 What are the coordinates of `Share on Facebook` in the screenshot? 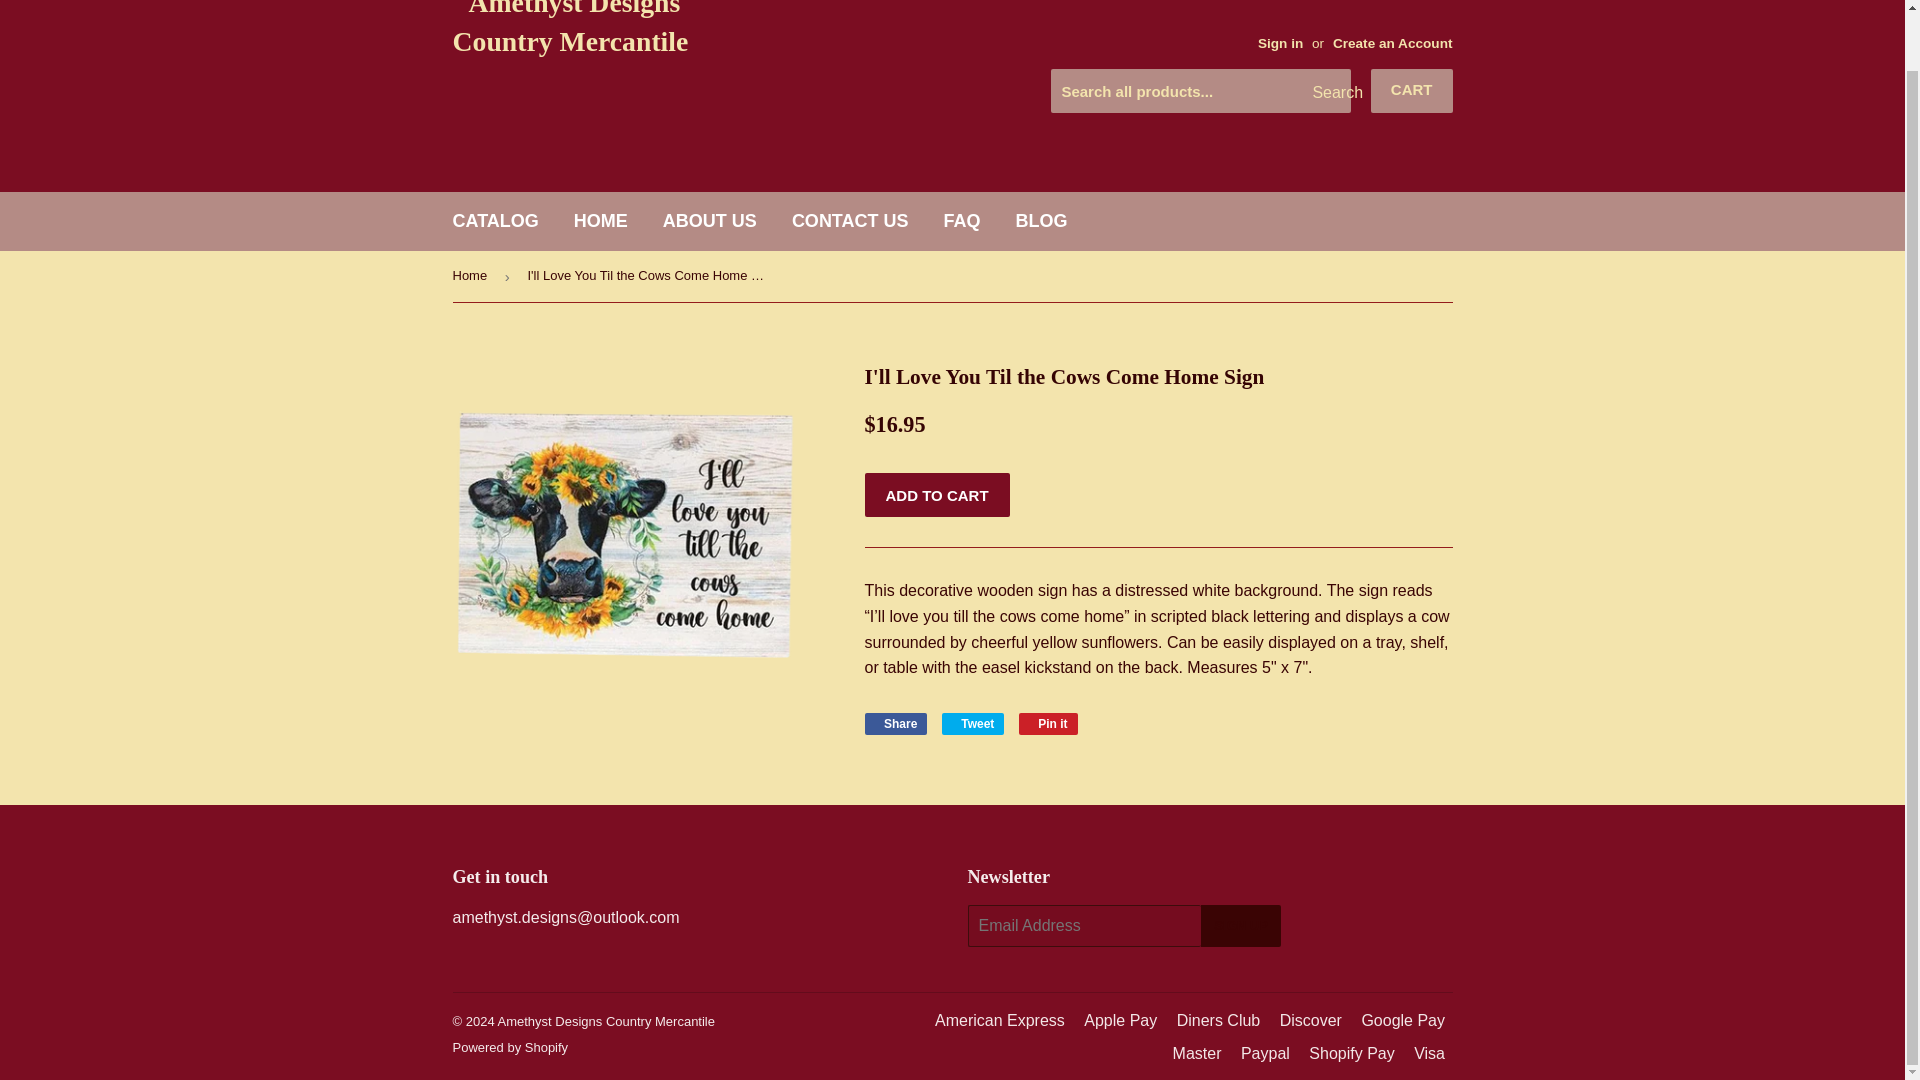 It's located at (973, 724).